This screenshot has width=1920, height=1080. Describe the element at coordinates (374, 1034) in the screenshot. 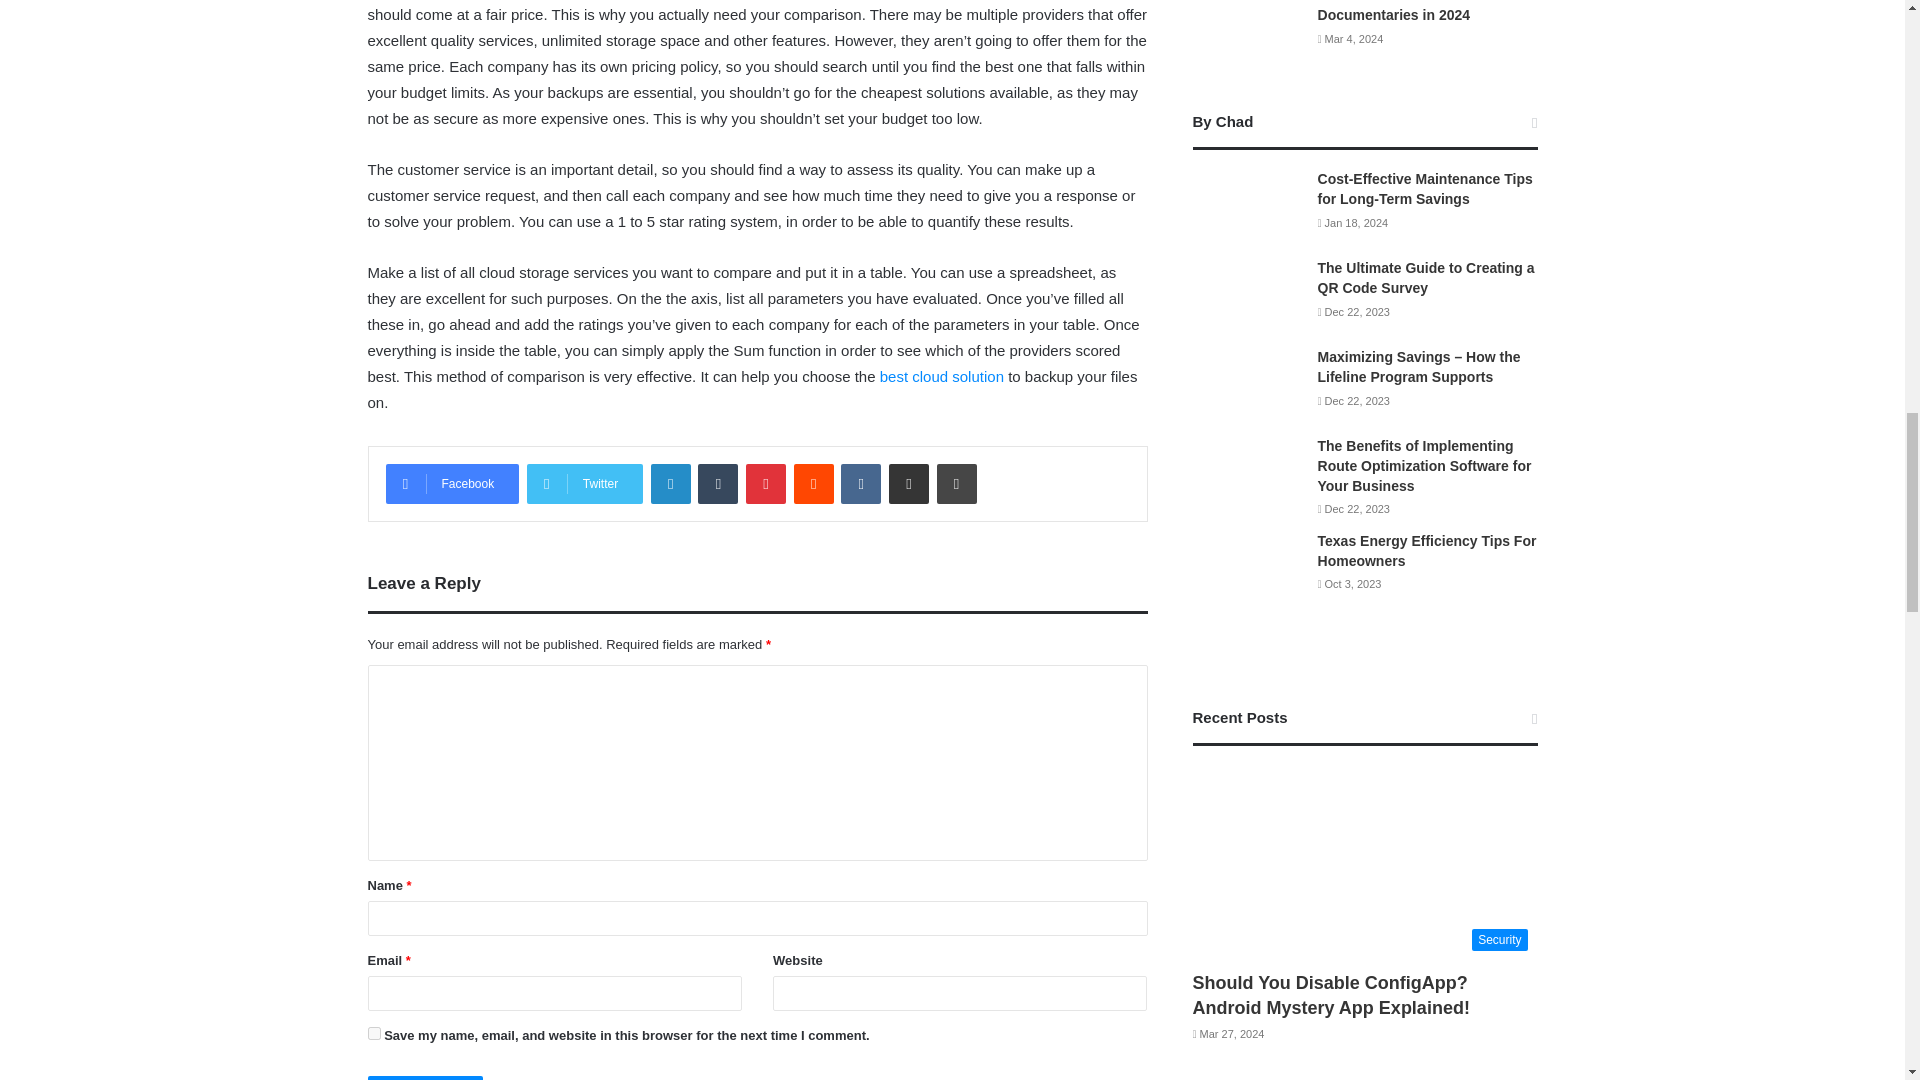

I see `yes` at that location.